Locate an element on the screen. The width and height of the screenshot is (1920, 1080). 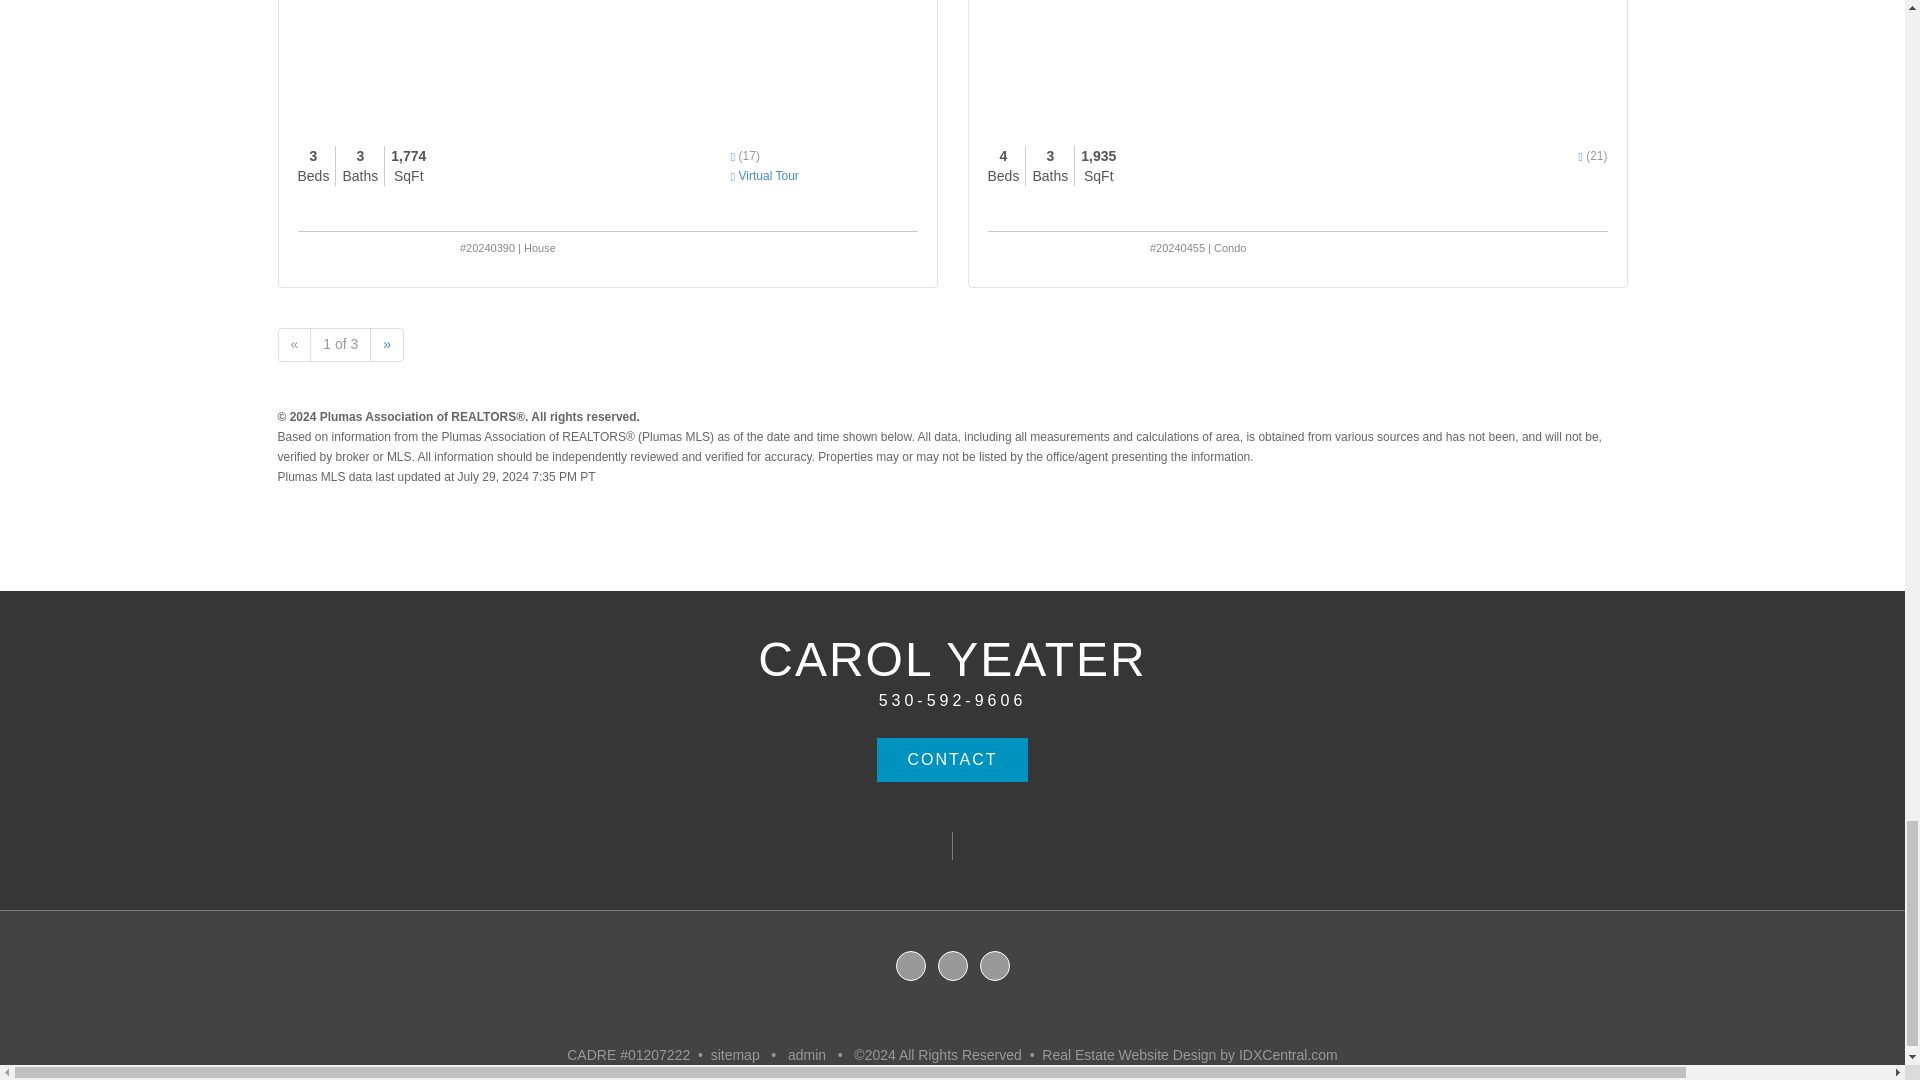
Instagram is located at coordinates (995, 966).